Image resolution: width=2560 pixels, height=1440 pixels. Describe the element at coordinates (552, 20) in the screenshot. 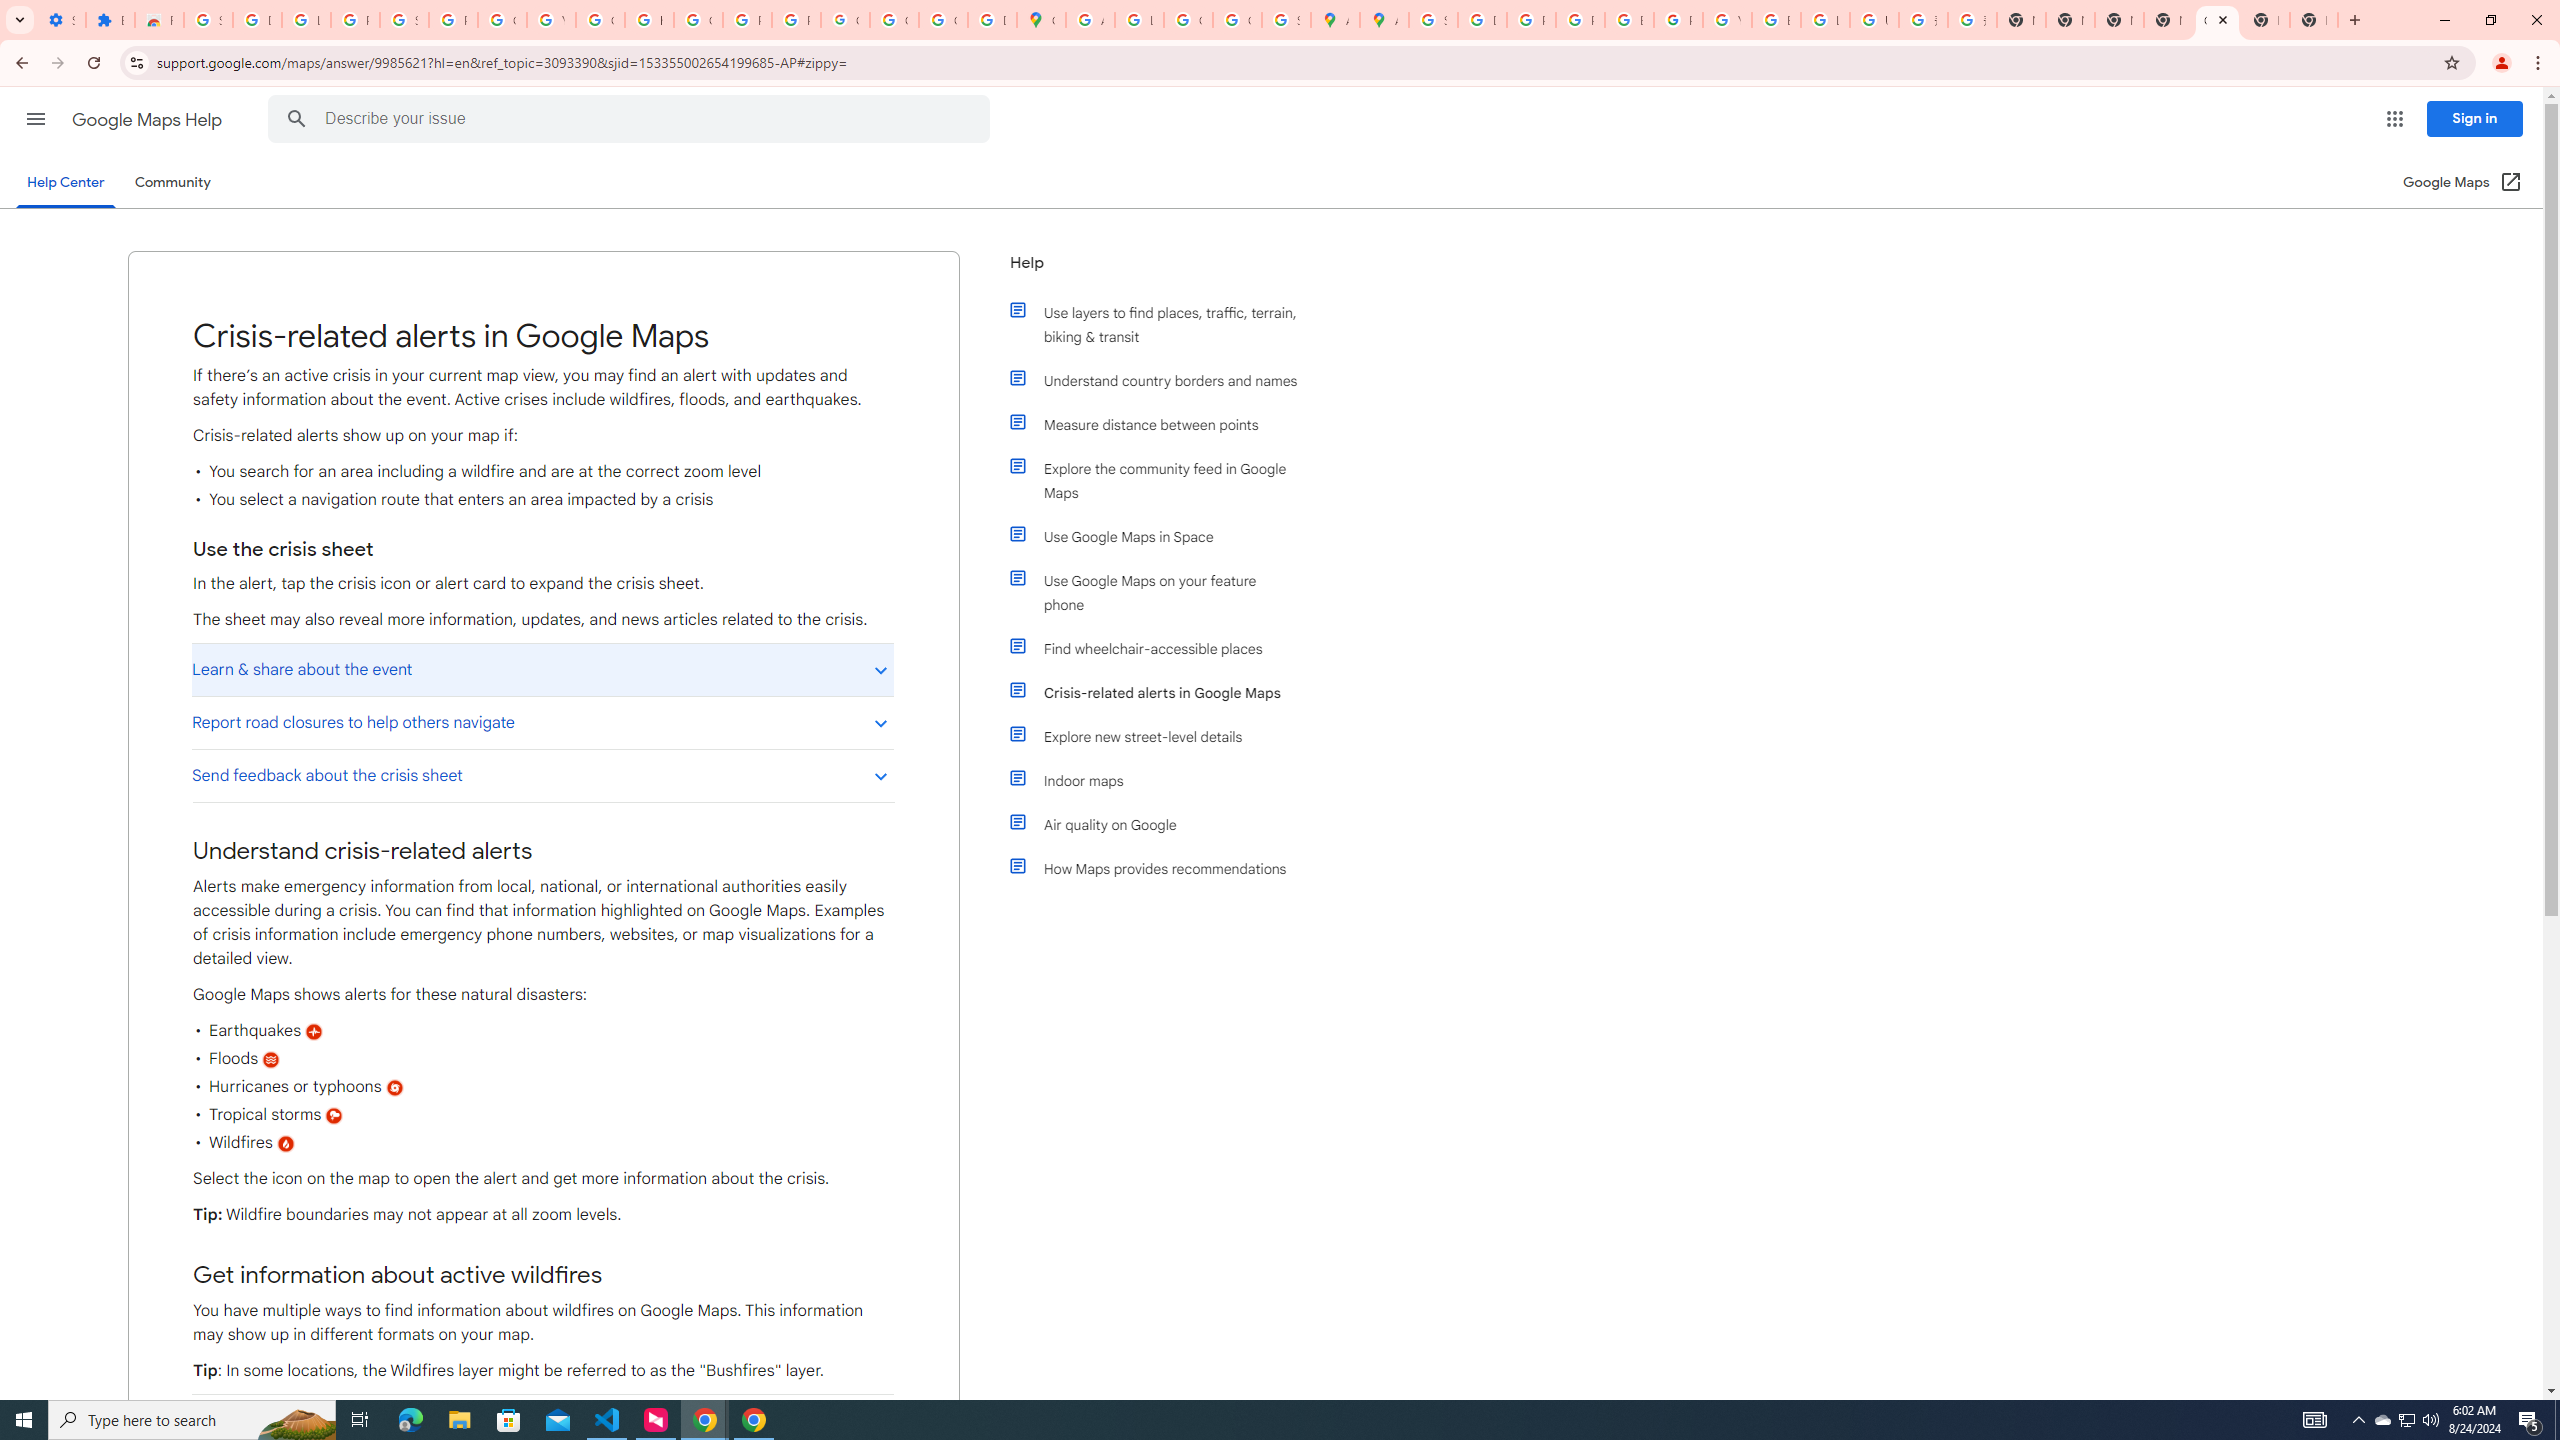

I see `YouTube` at that location.